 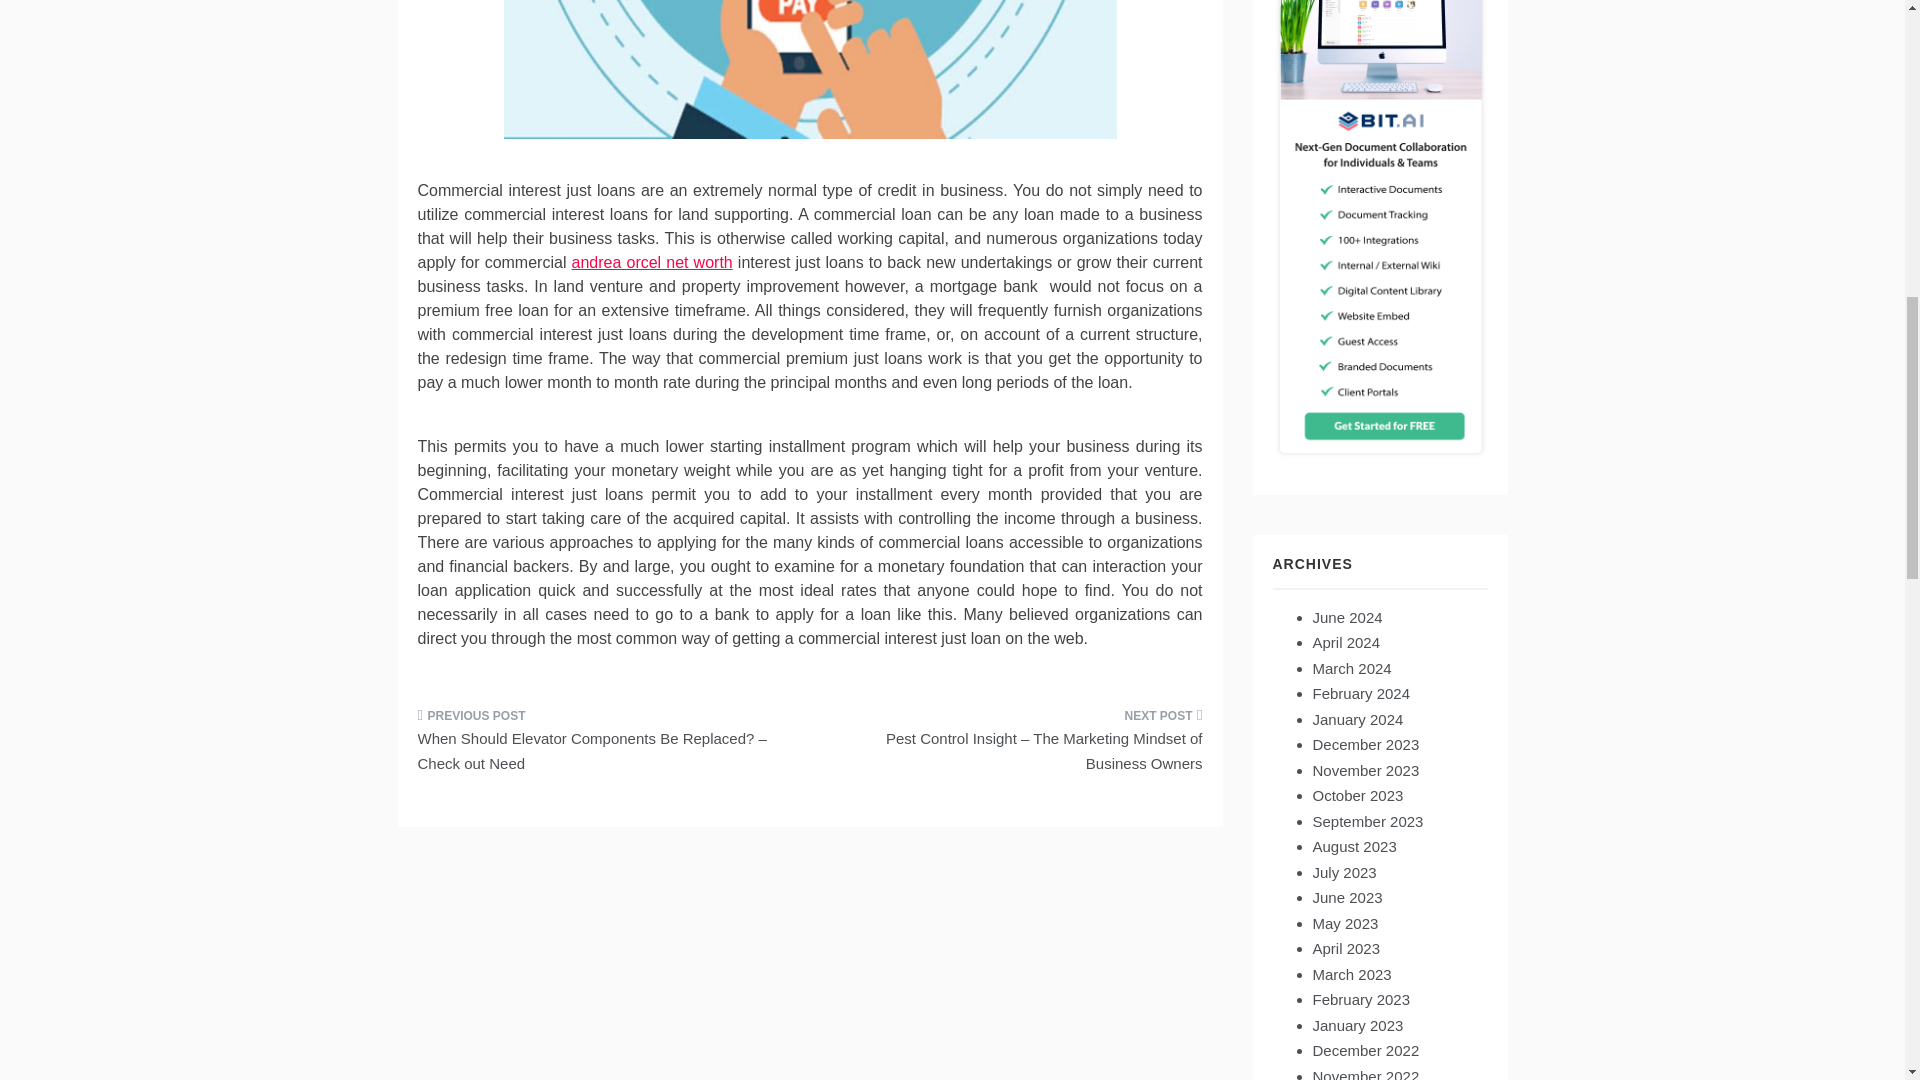 What do you see at coordinates (1350, 974) in the screenshot?
I see `March 2023` at bounding box center [1350, 974].